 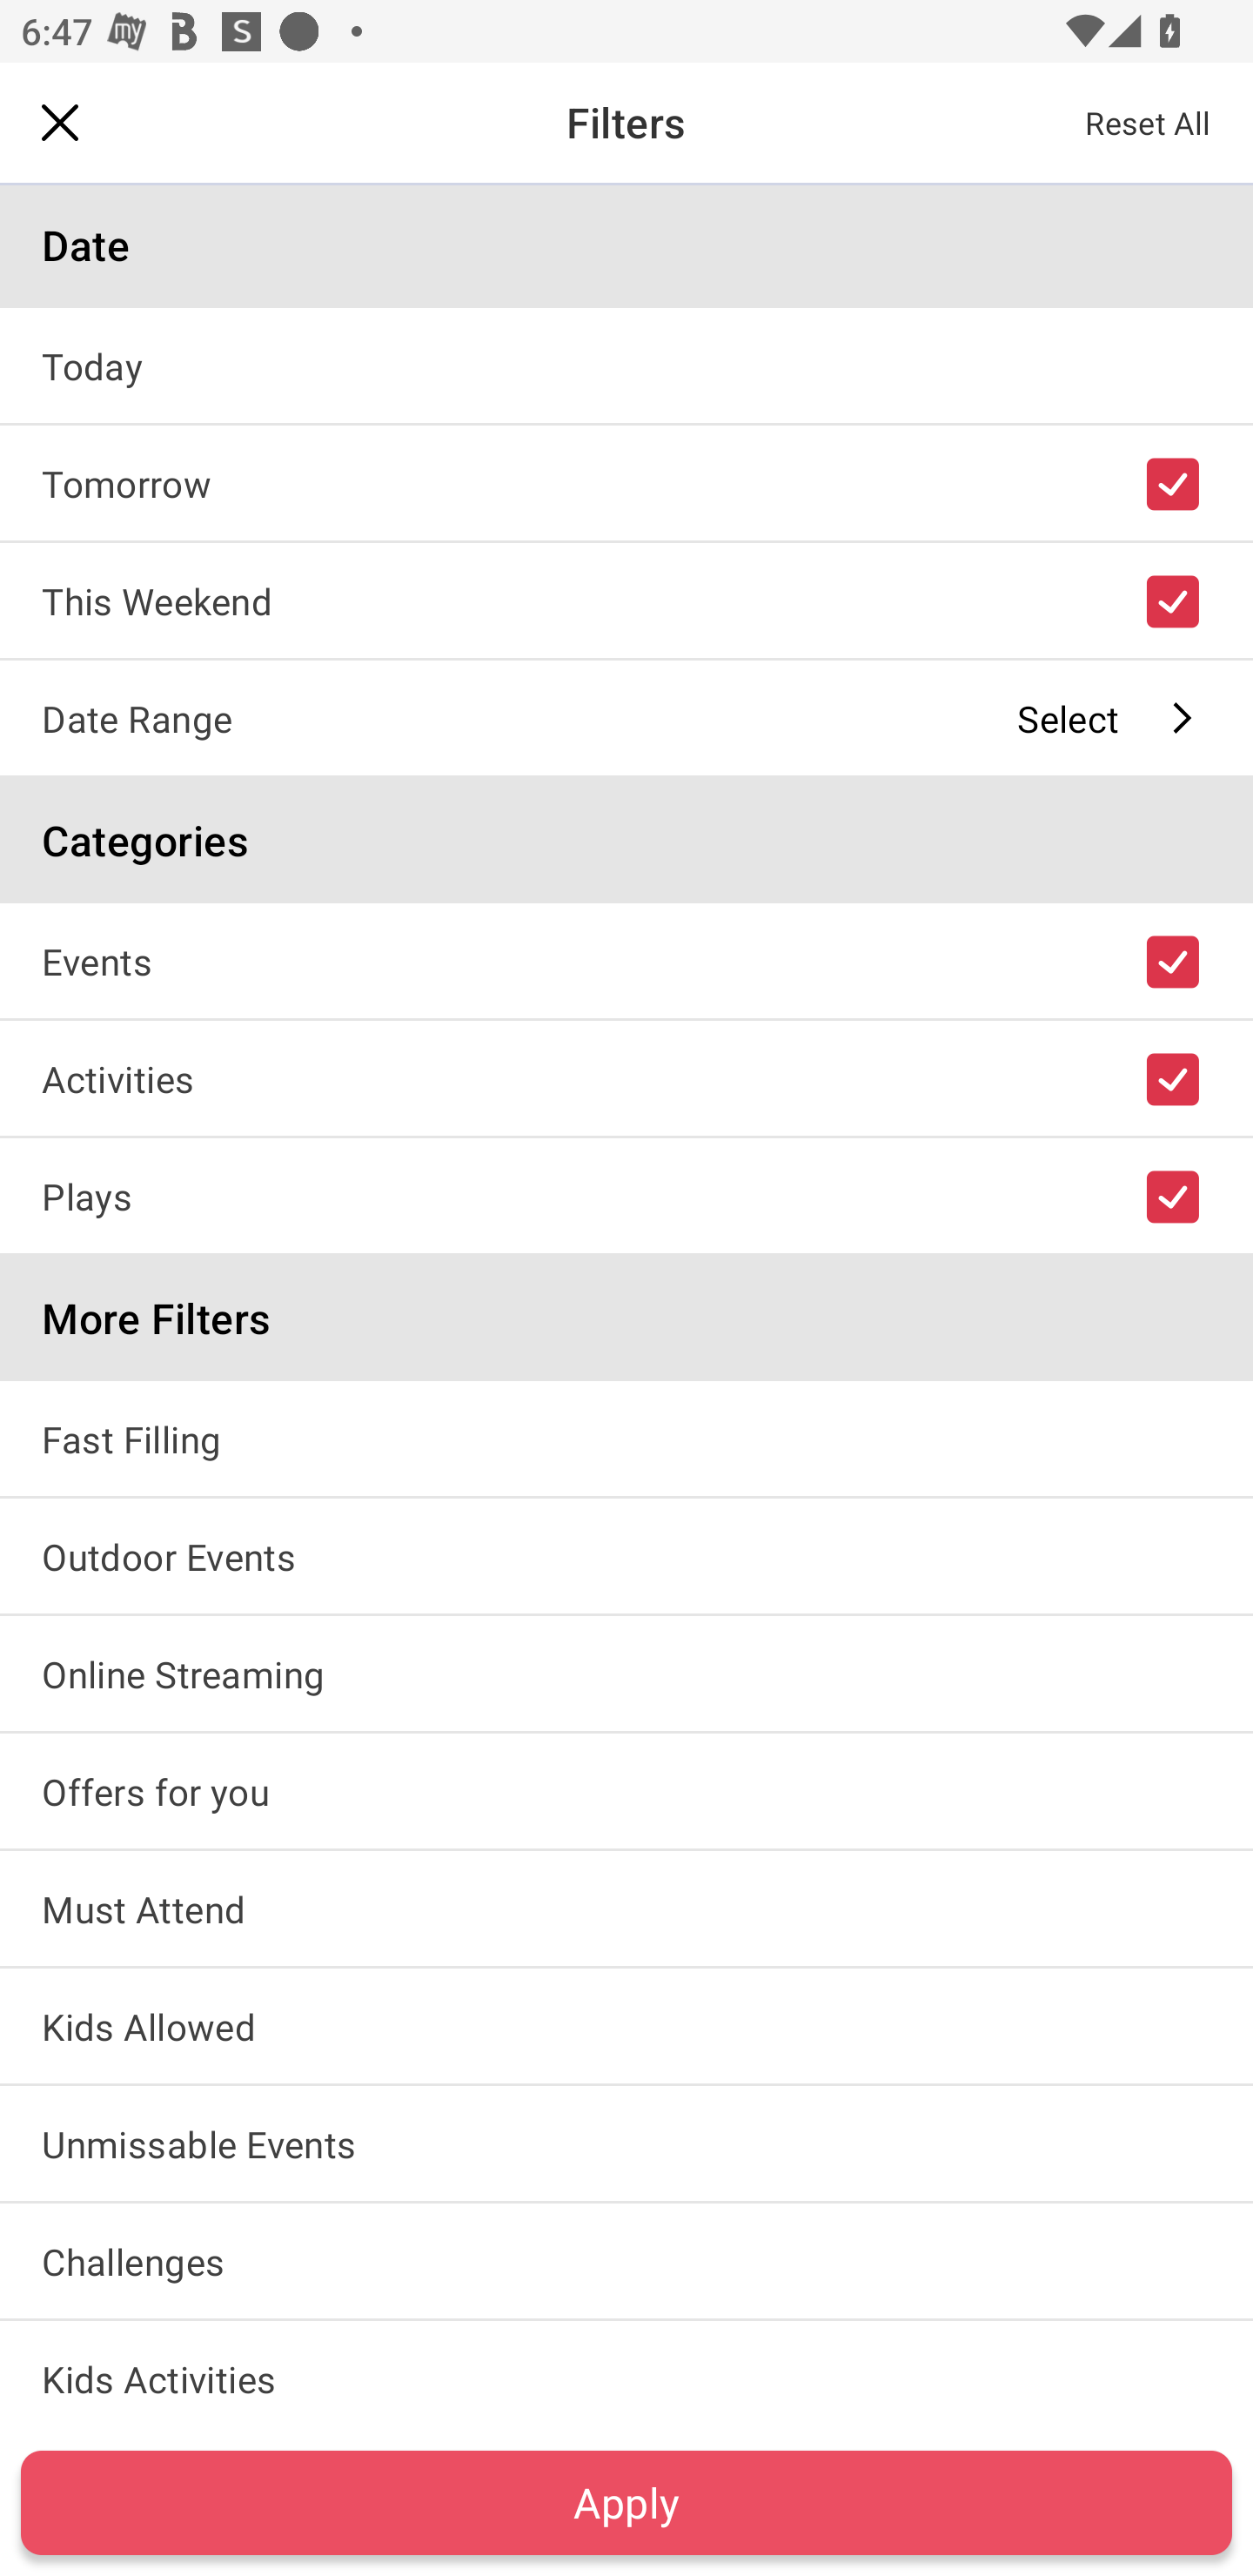 I want to click on Plays , so click(x=626, y=1195).